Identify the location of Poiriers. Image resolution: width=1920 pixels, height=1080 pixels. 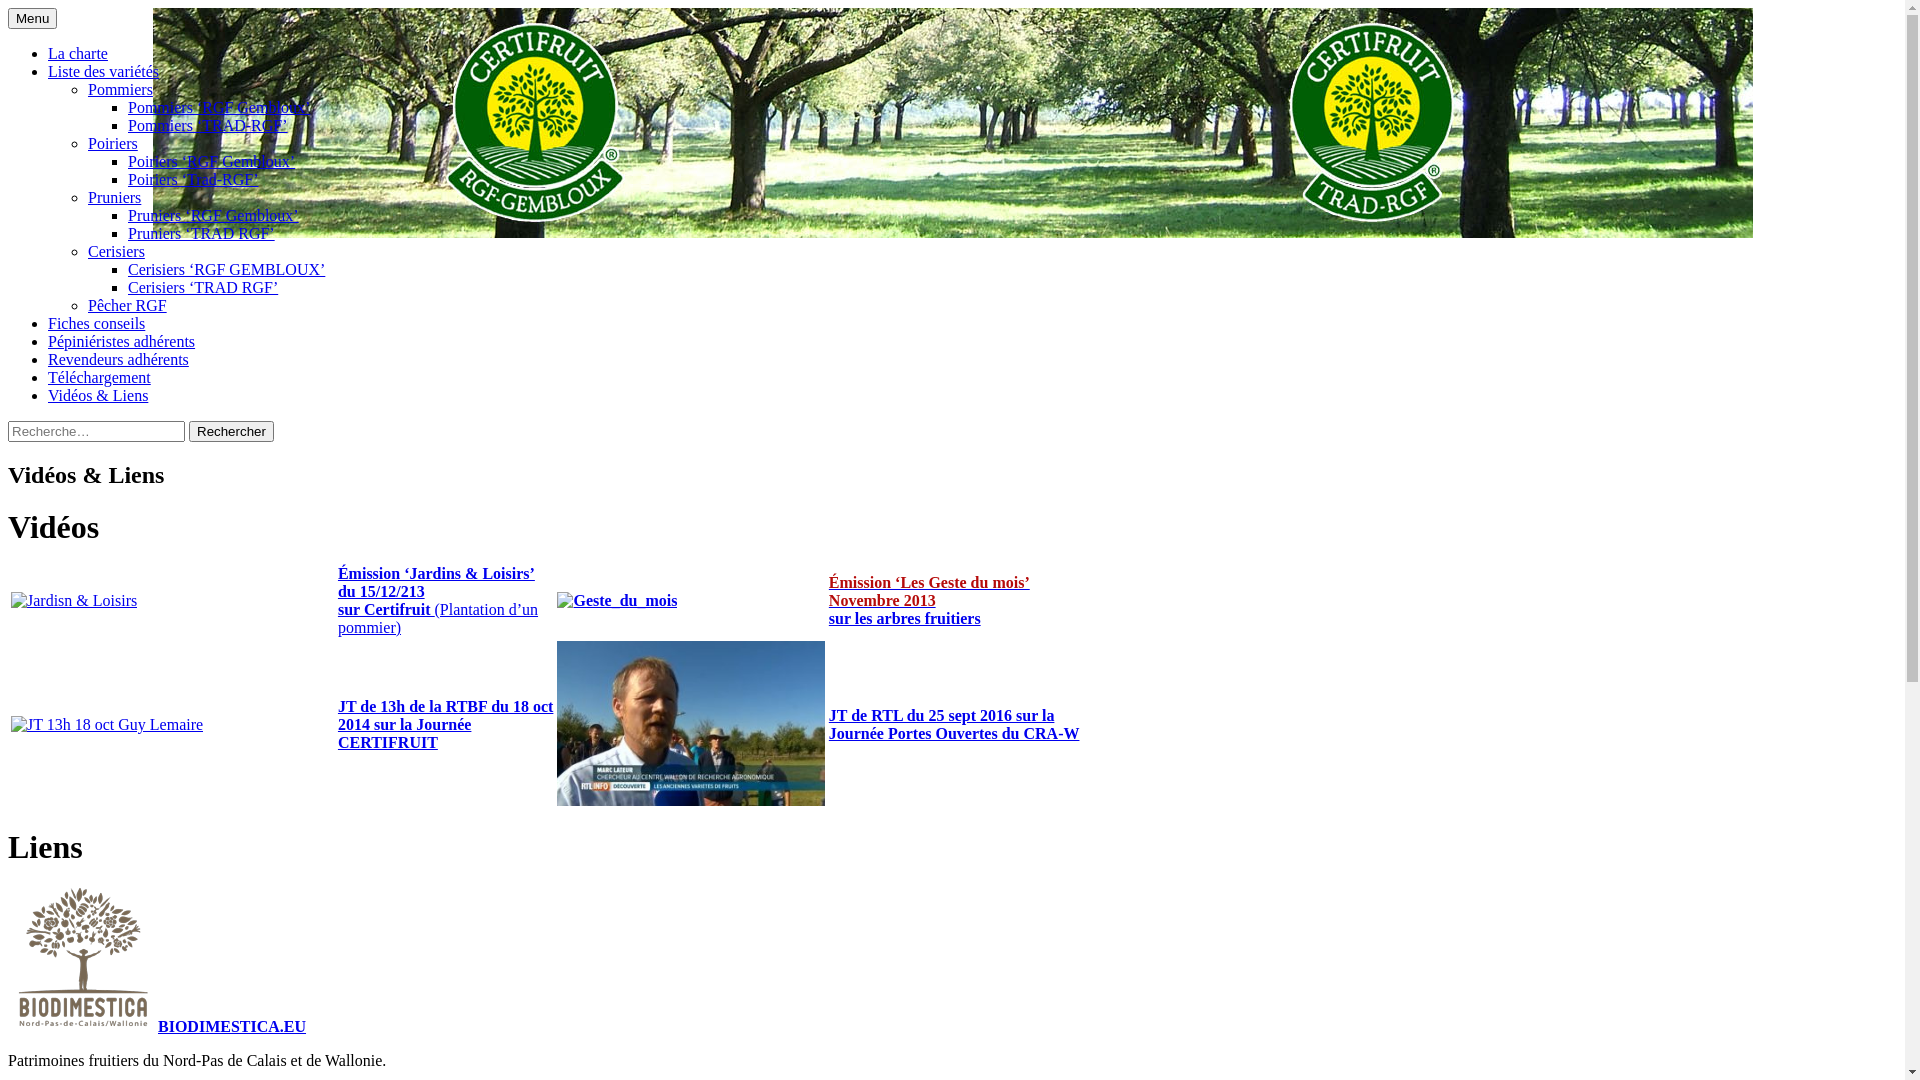
(113, 144).